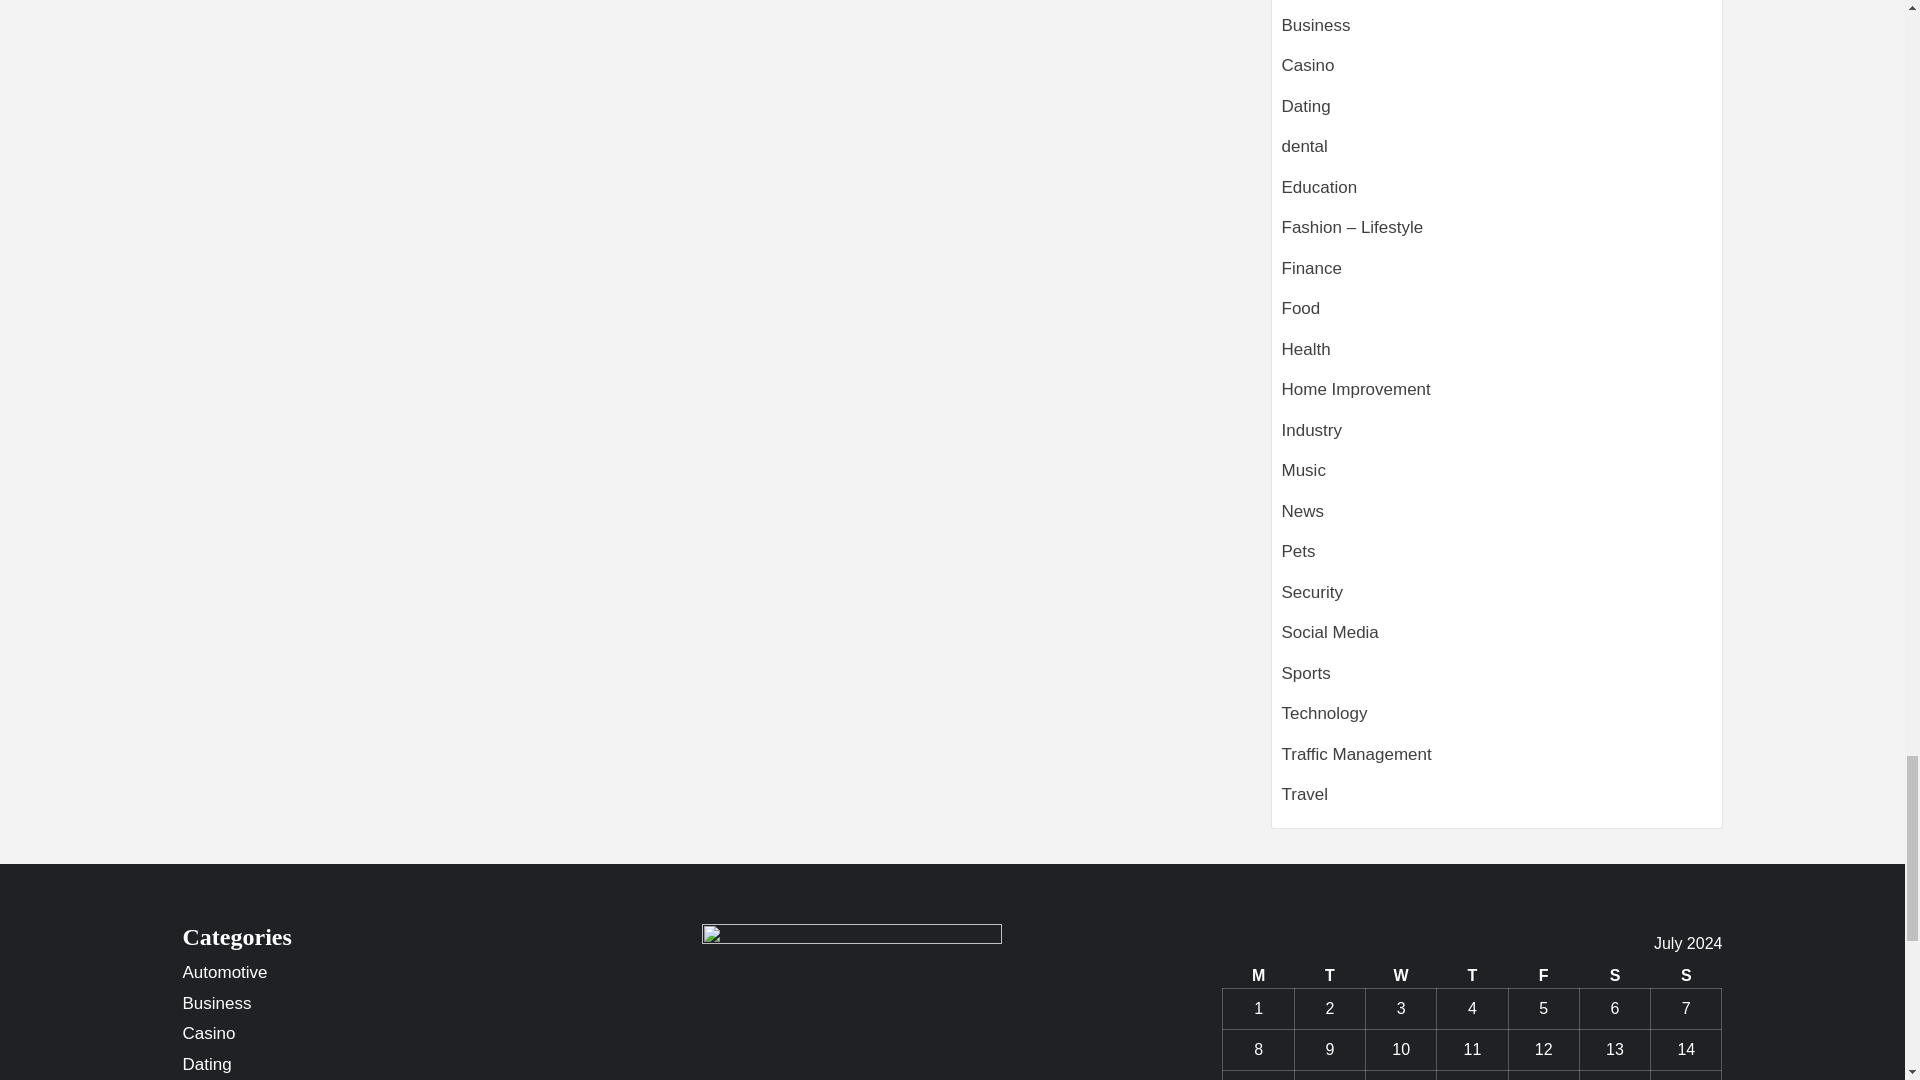 Image resolution: width=1920 pixels, height=1080 pixels. I want to click on Monday, so click(1258, 976).